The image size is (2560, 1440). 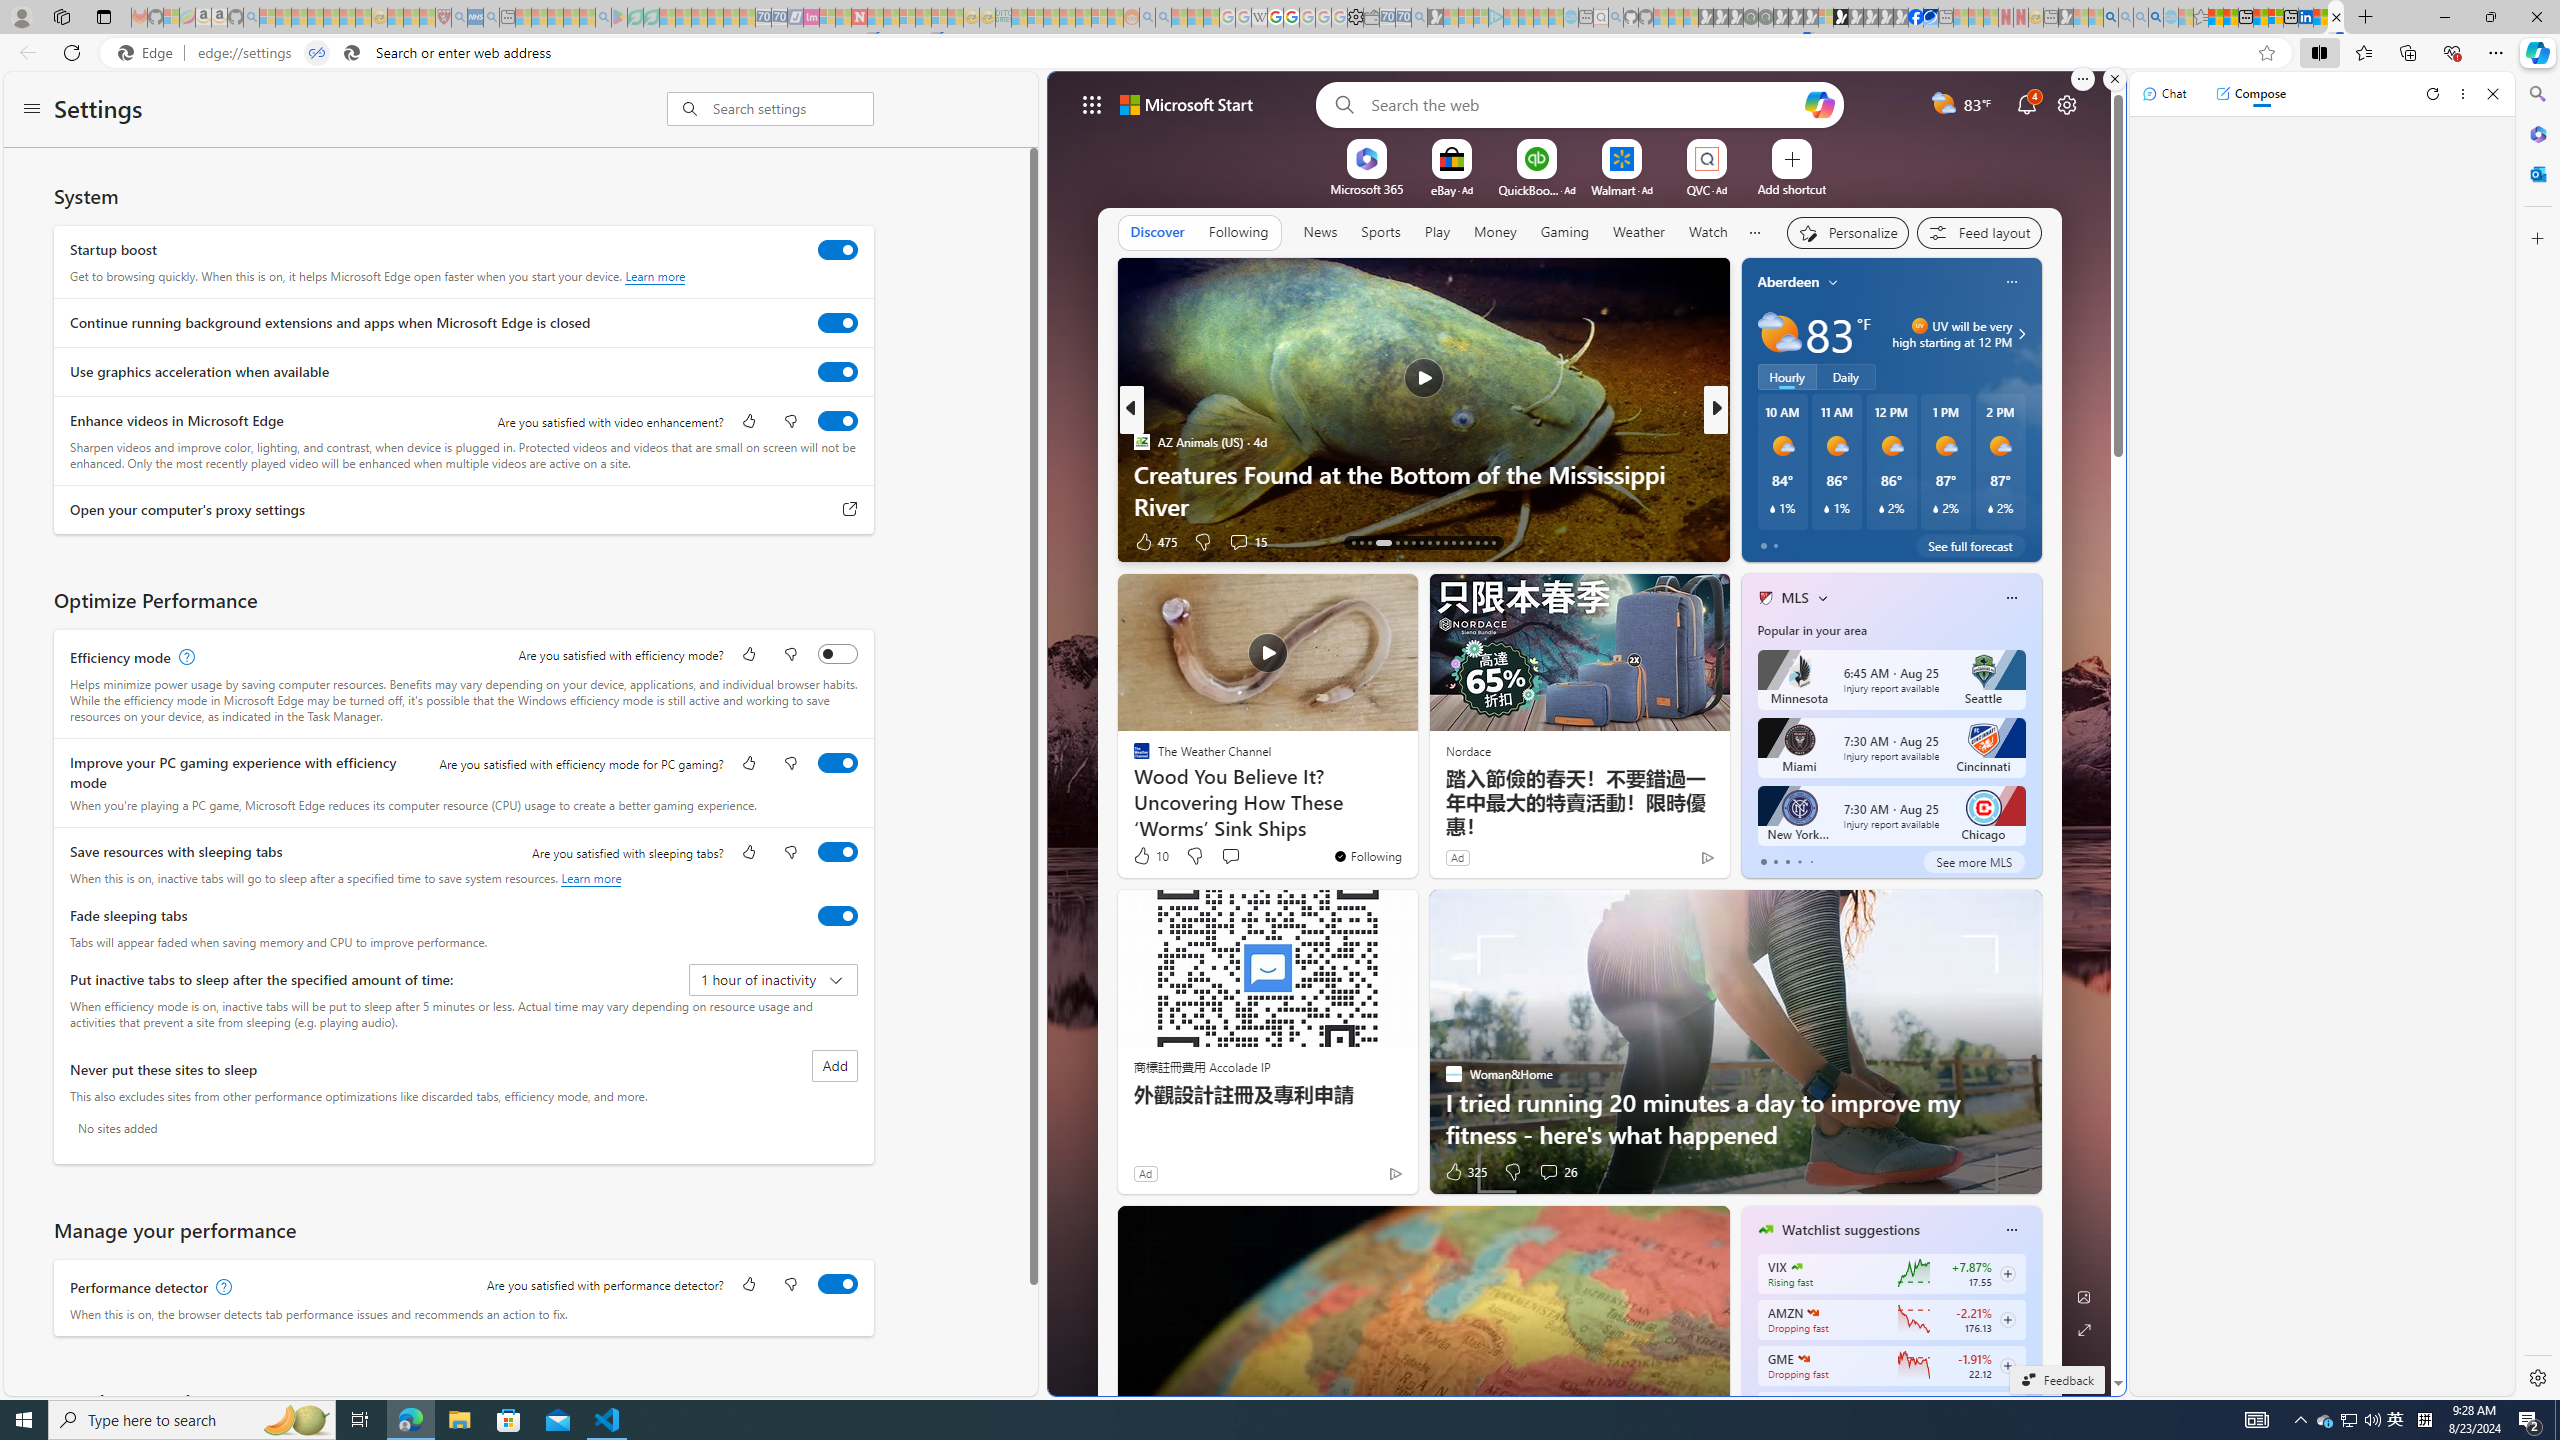 I want to click on AutomationID: tab-16, so click(x=1384, y=542).